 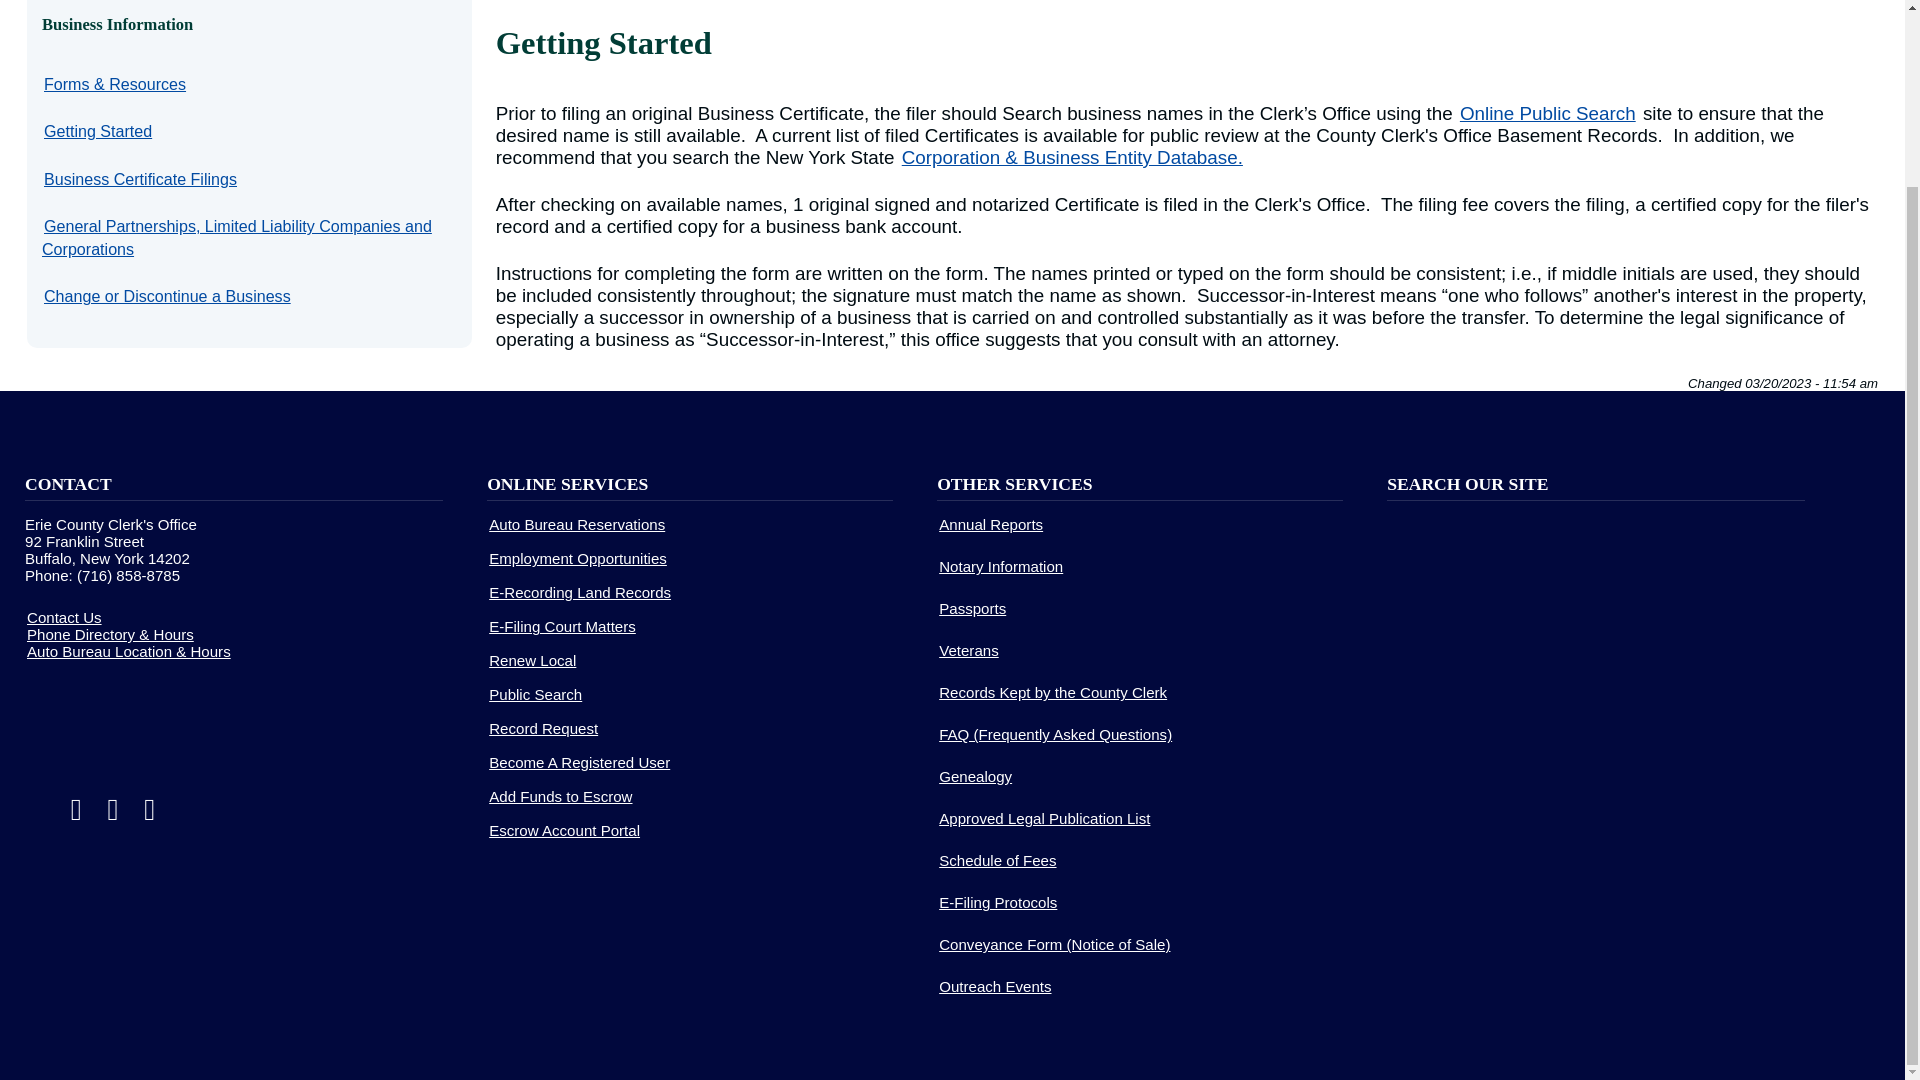 I want to click on Public Search, so click(x=535, y=694).